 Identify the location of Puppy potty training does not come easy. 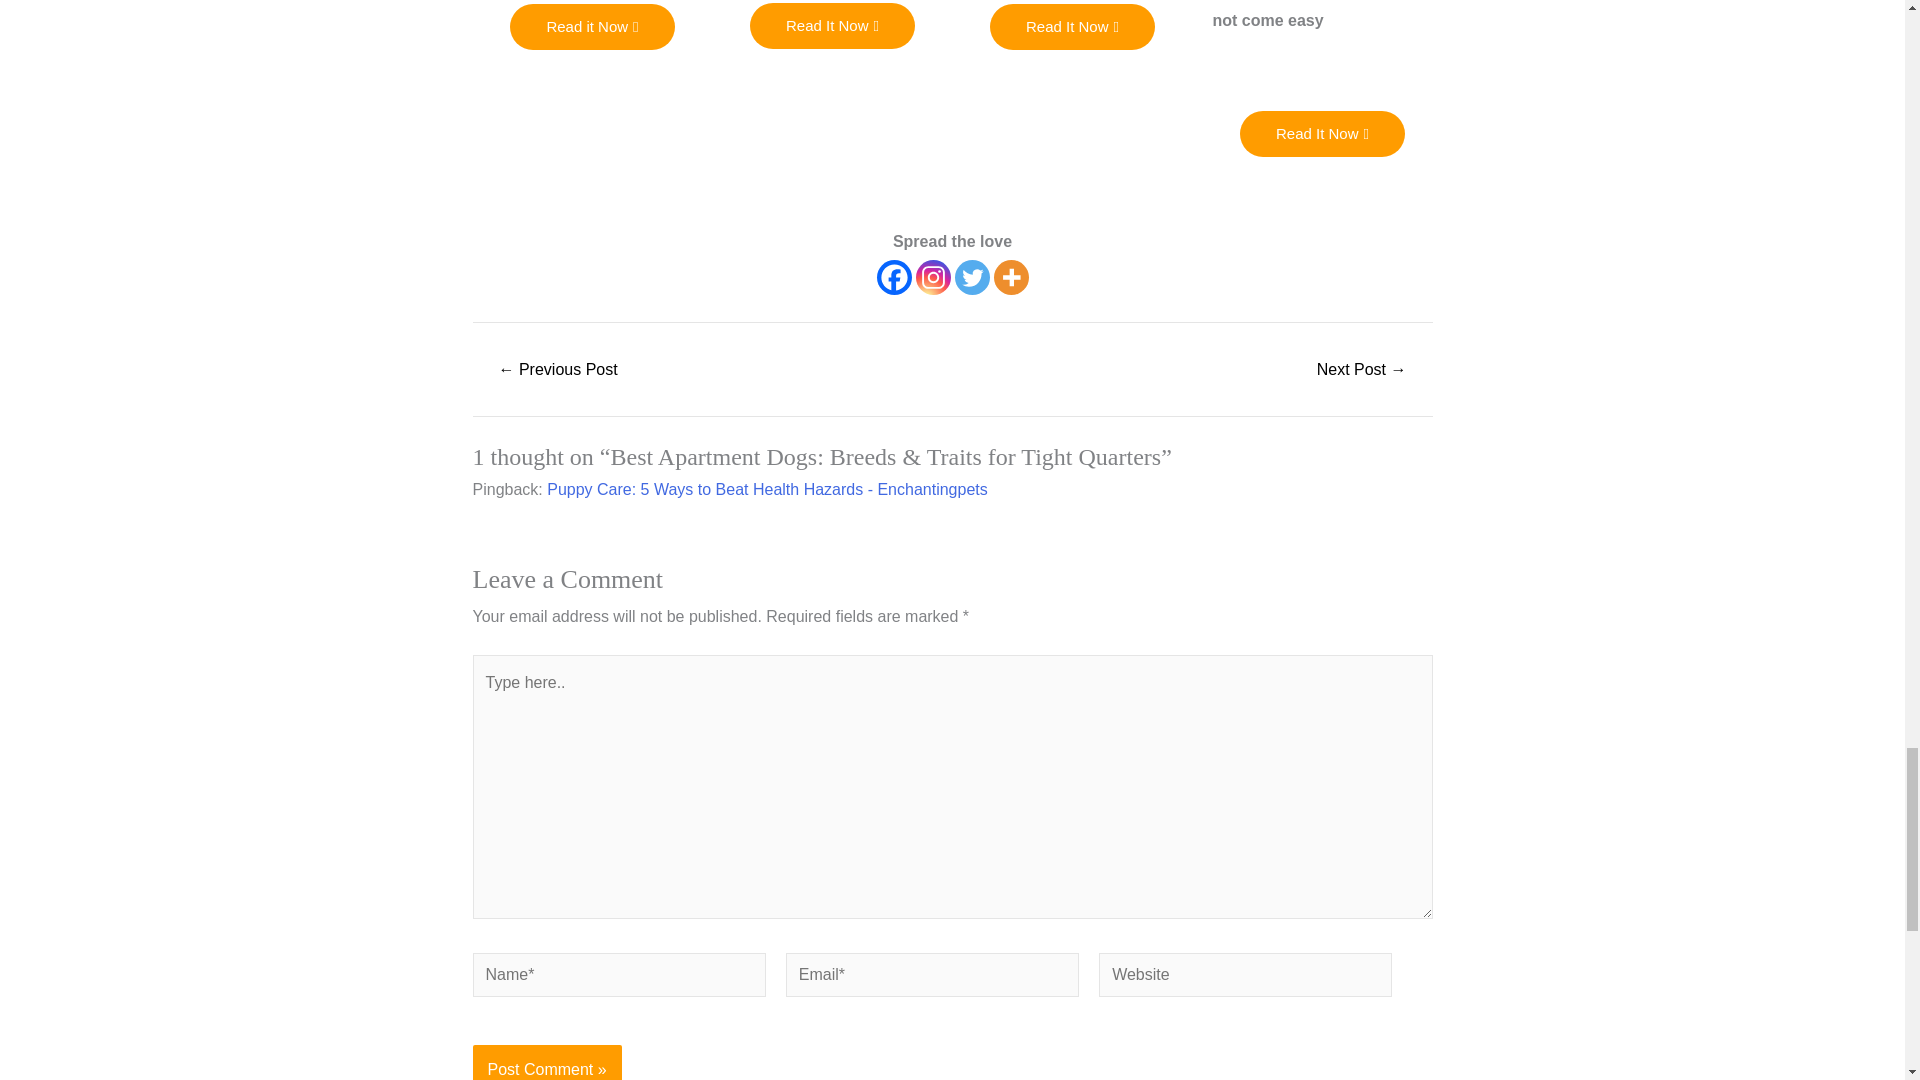
(558, 370).